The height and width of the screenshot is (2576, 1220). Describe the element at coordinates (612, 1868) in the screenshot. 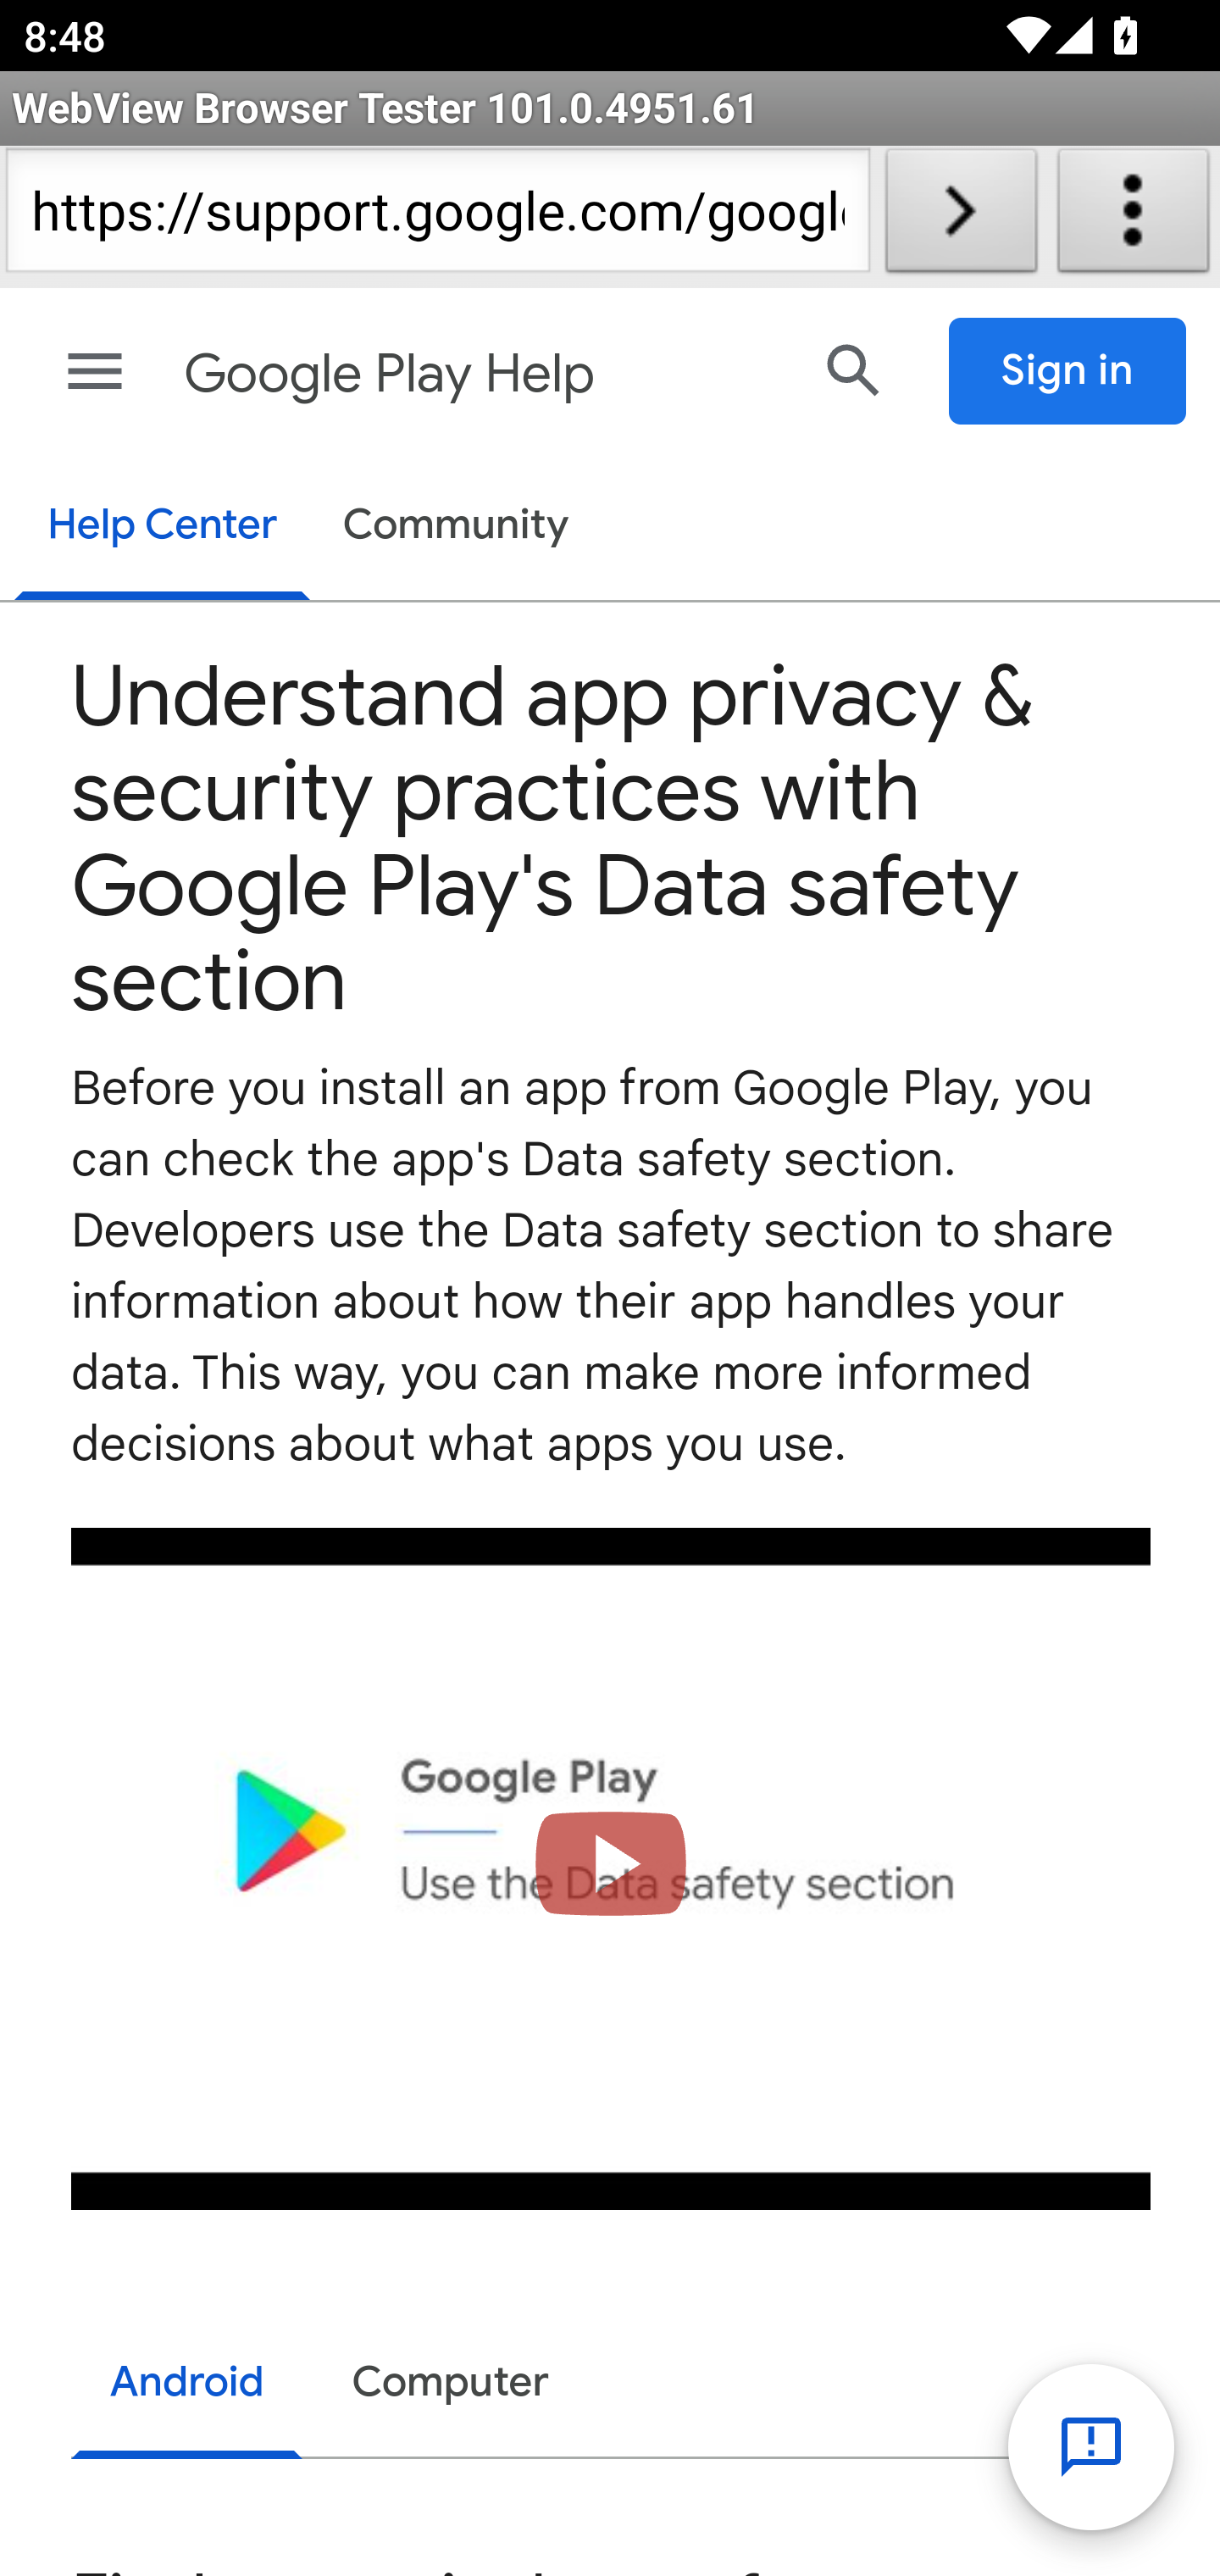

I see `Load video` at that location.